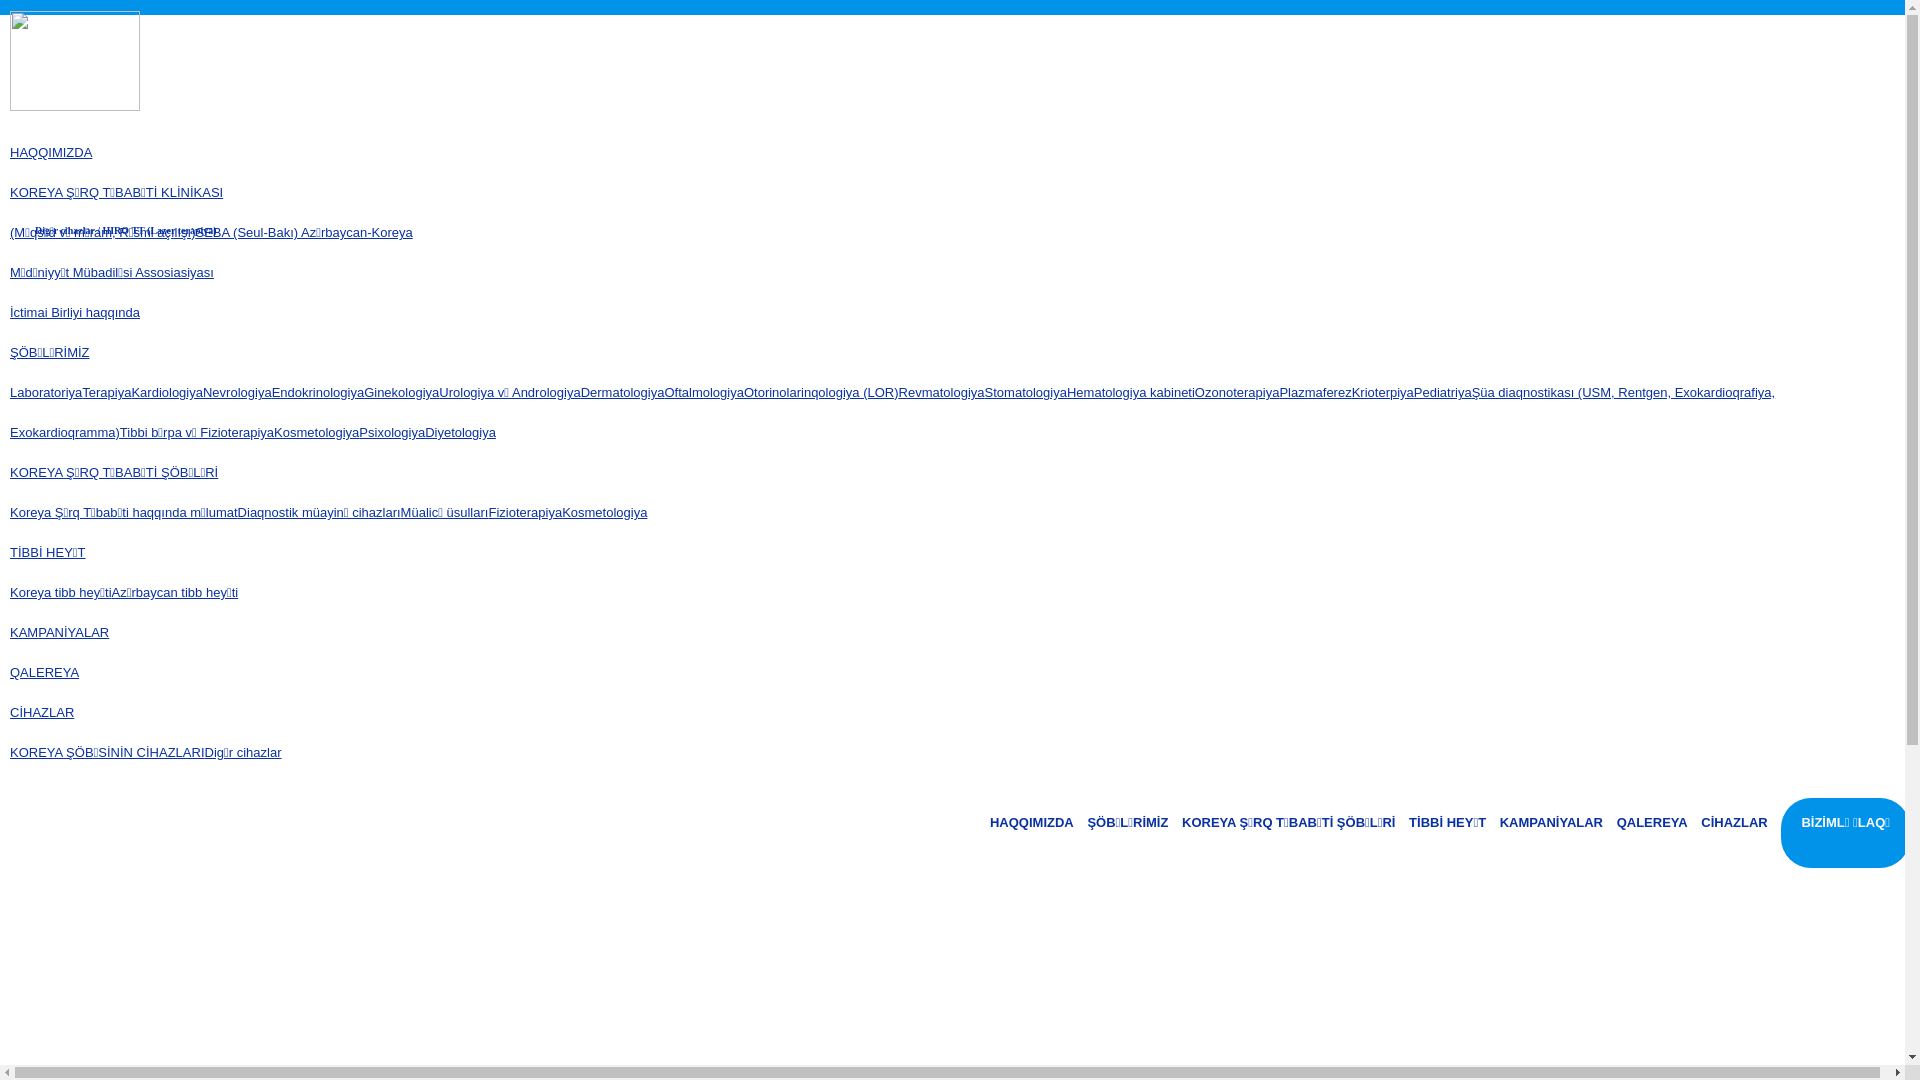  What do you see at coordinates (44, 672) in the screenshot?
I see `QALEREYA` at bounding box center [44, 672].